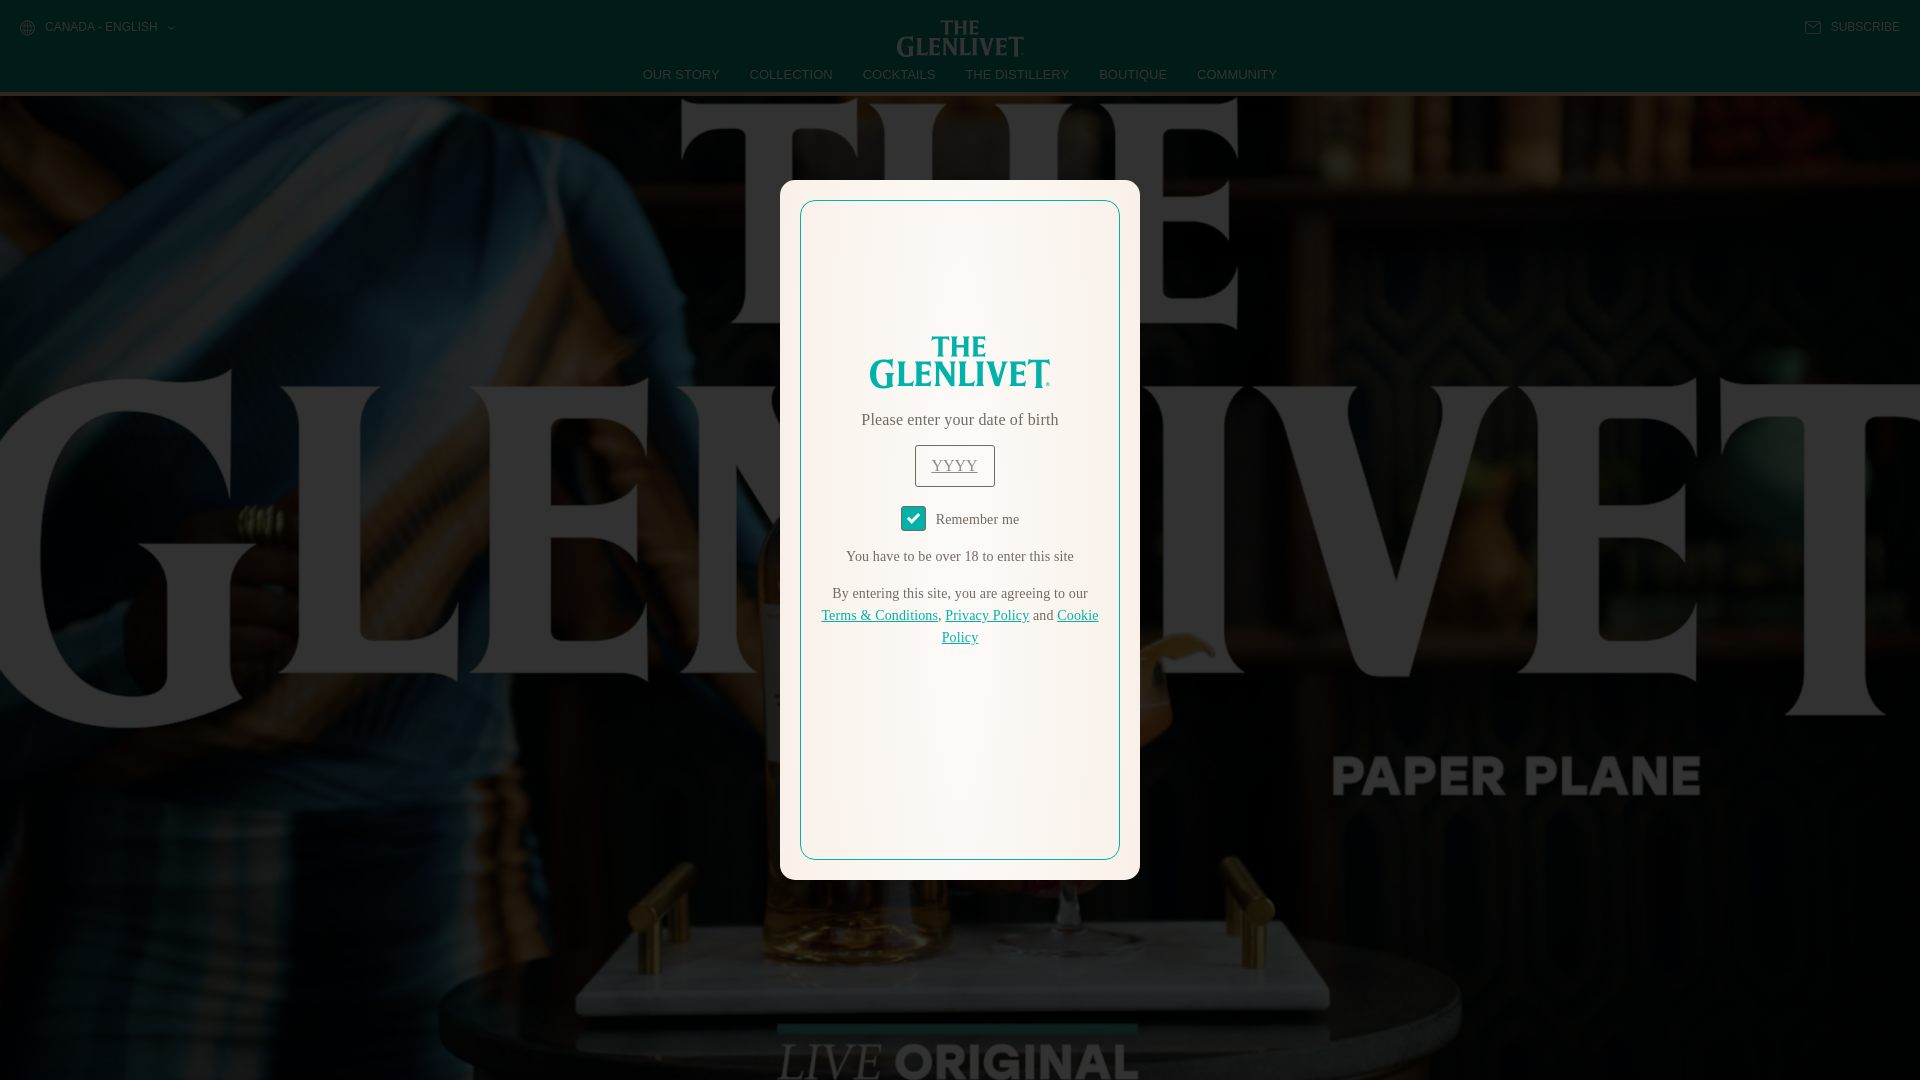 Image resolution: width=1920 pixels, height=1080 pixels. What do you see at coordinates (899, 74) in the screenshot?
I see `COCKTAILS` at bounding box center [899, 74].